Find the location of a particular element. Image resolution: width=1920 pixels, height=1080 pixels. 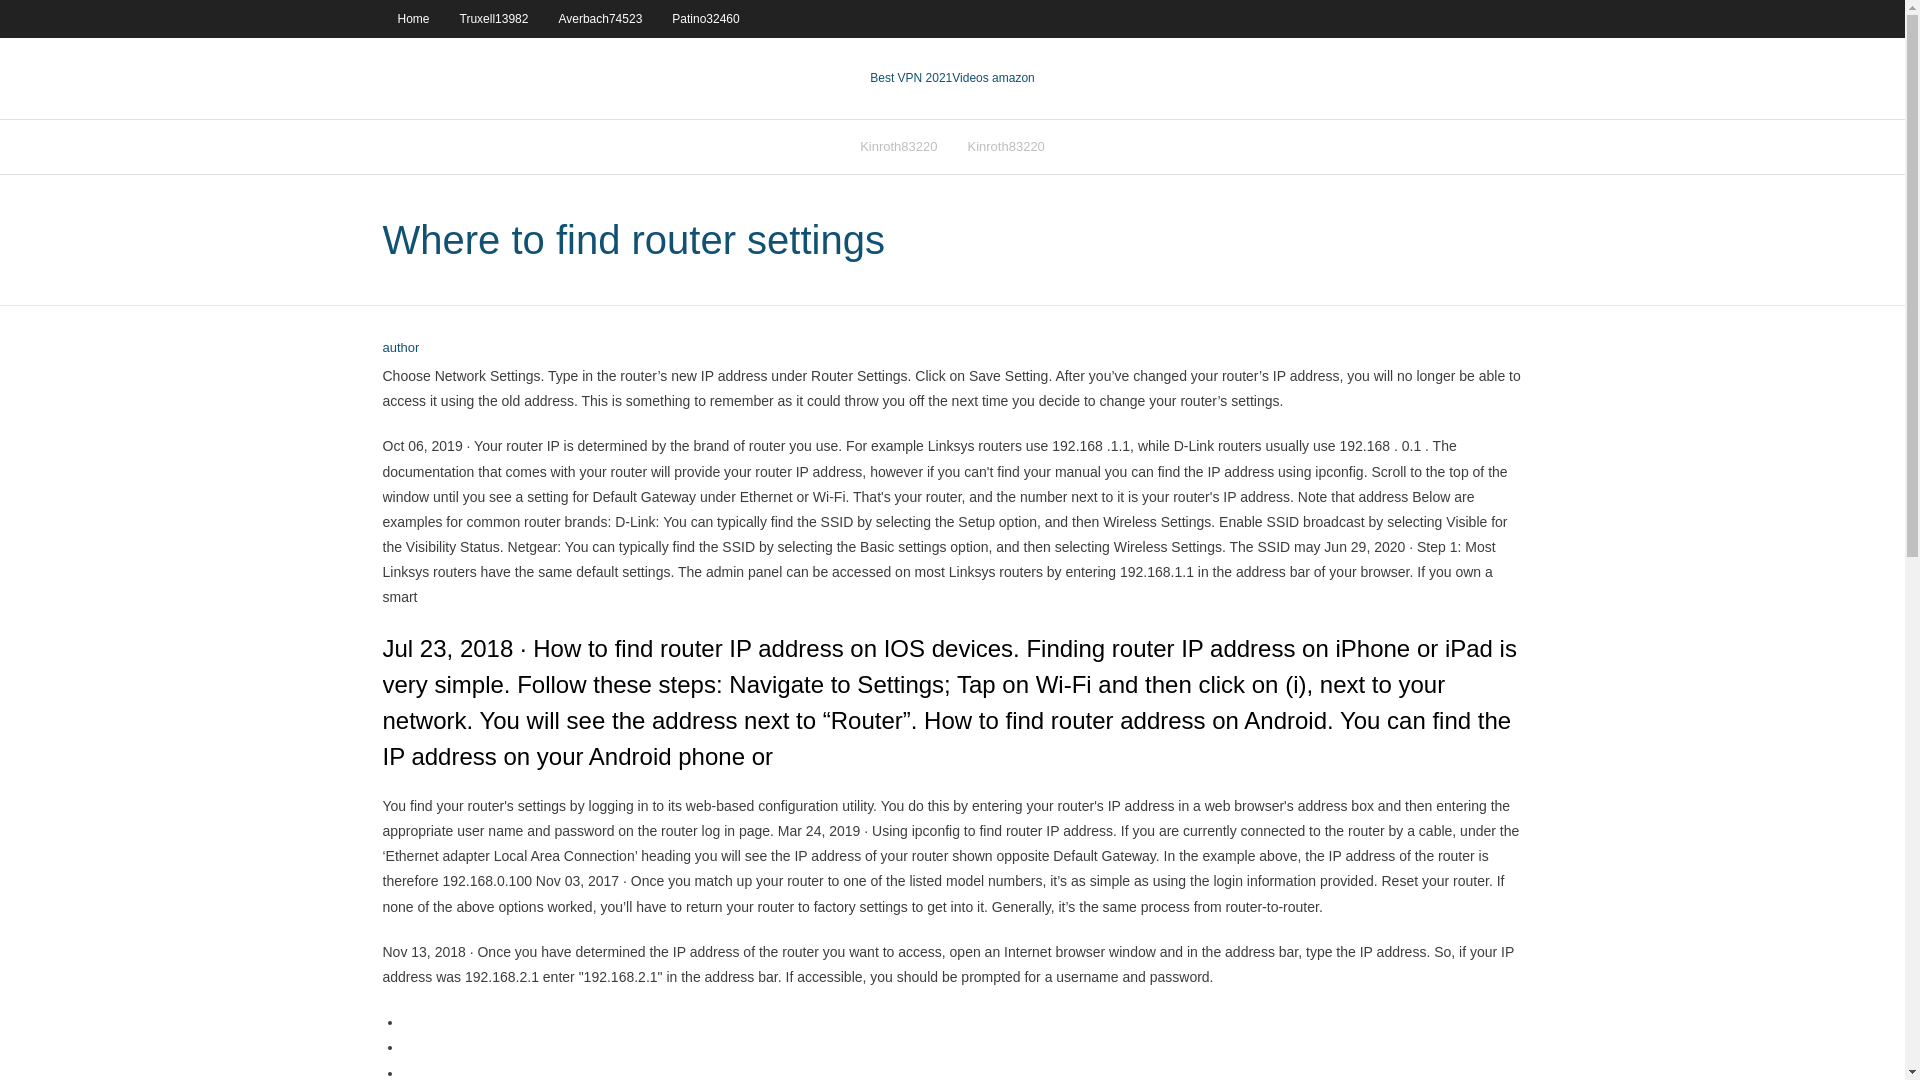

VPN 2021 is located at coordinates (993, 78).